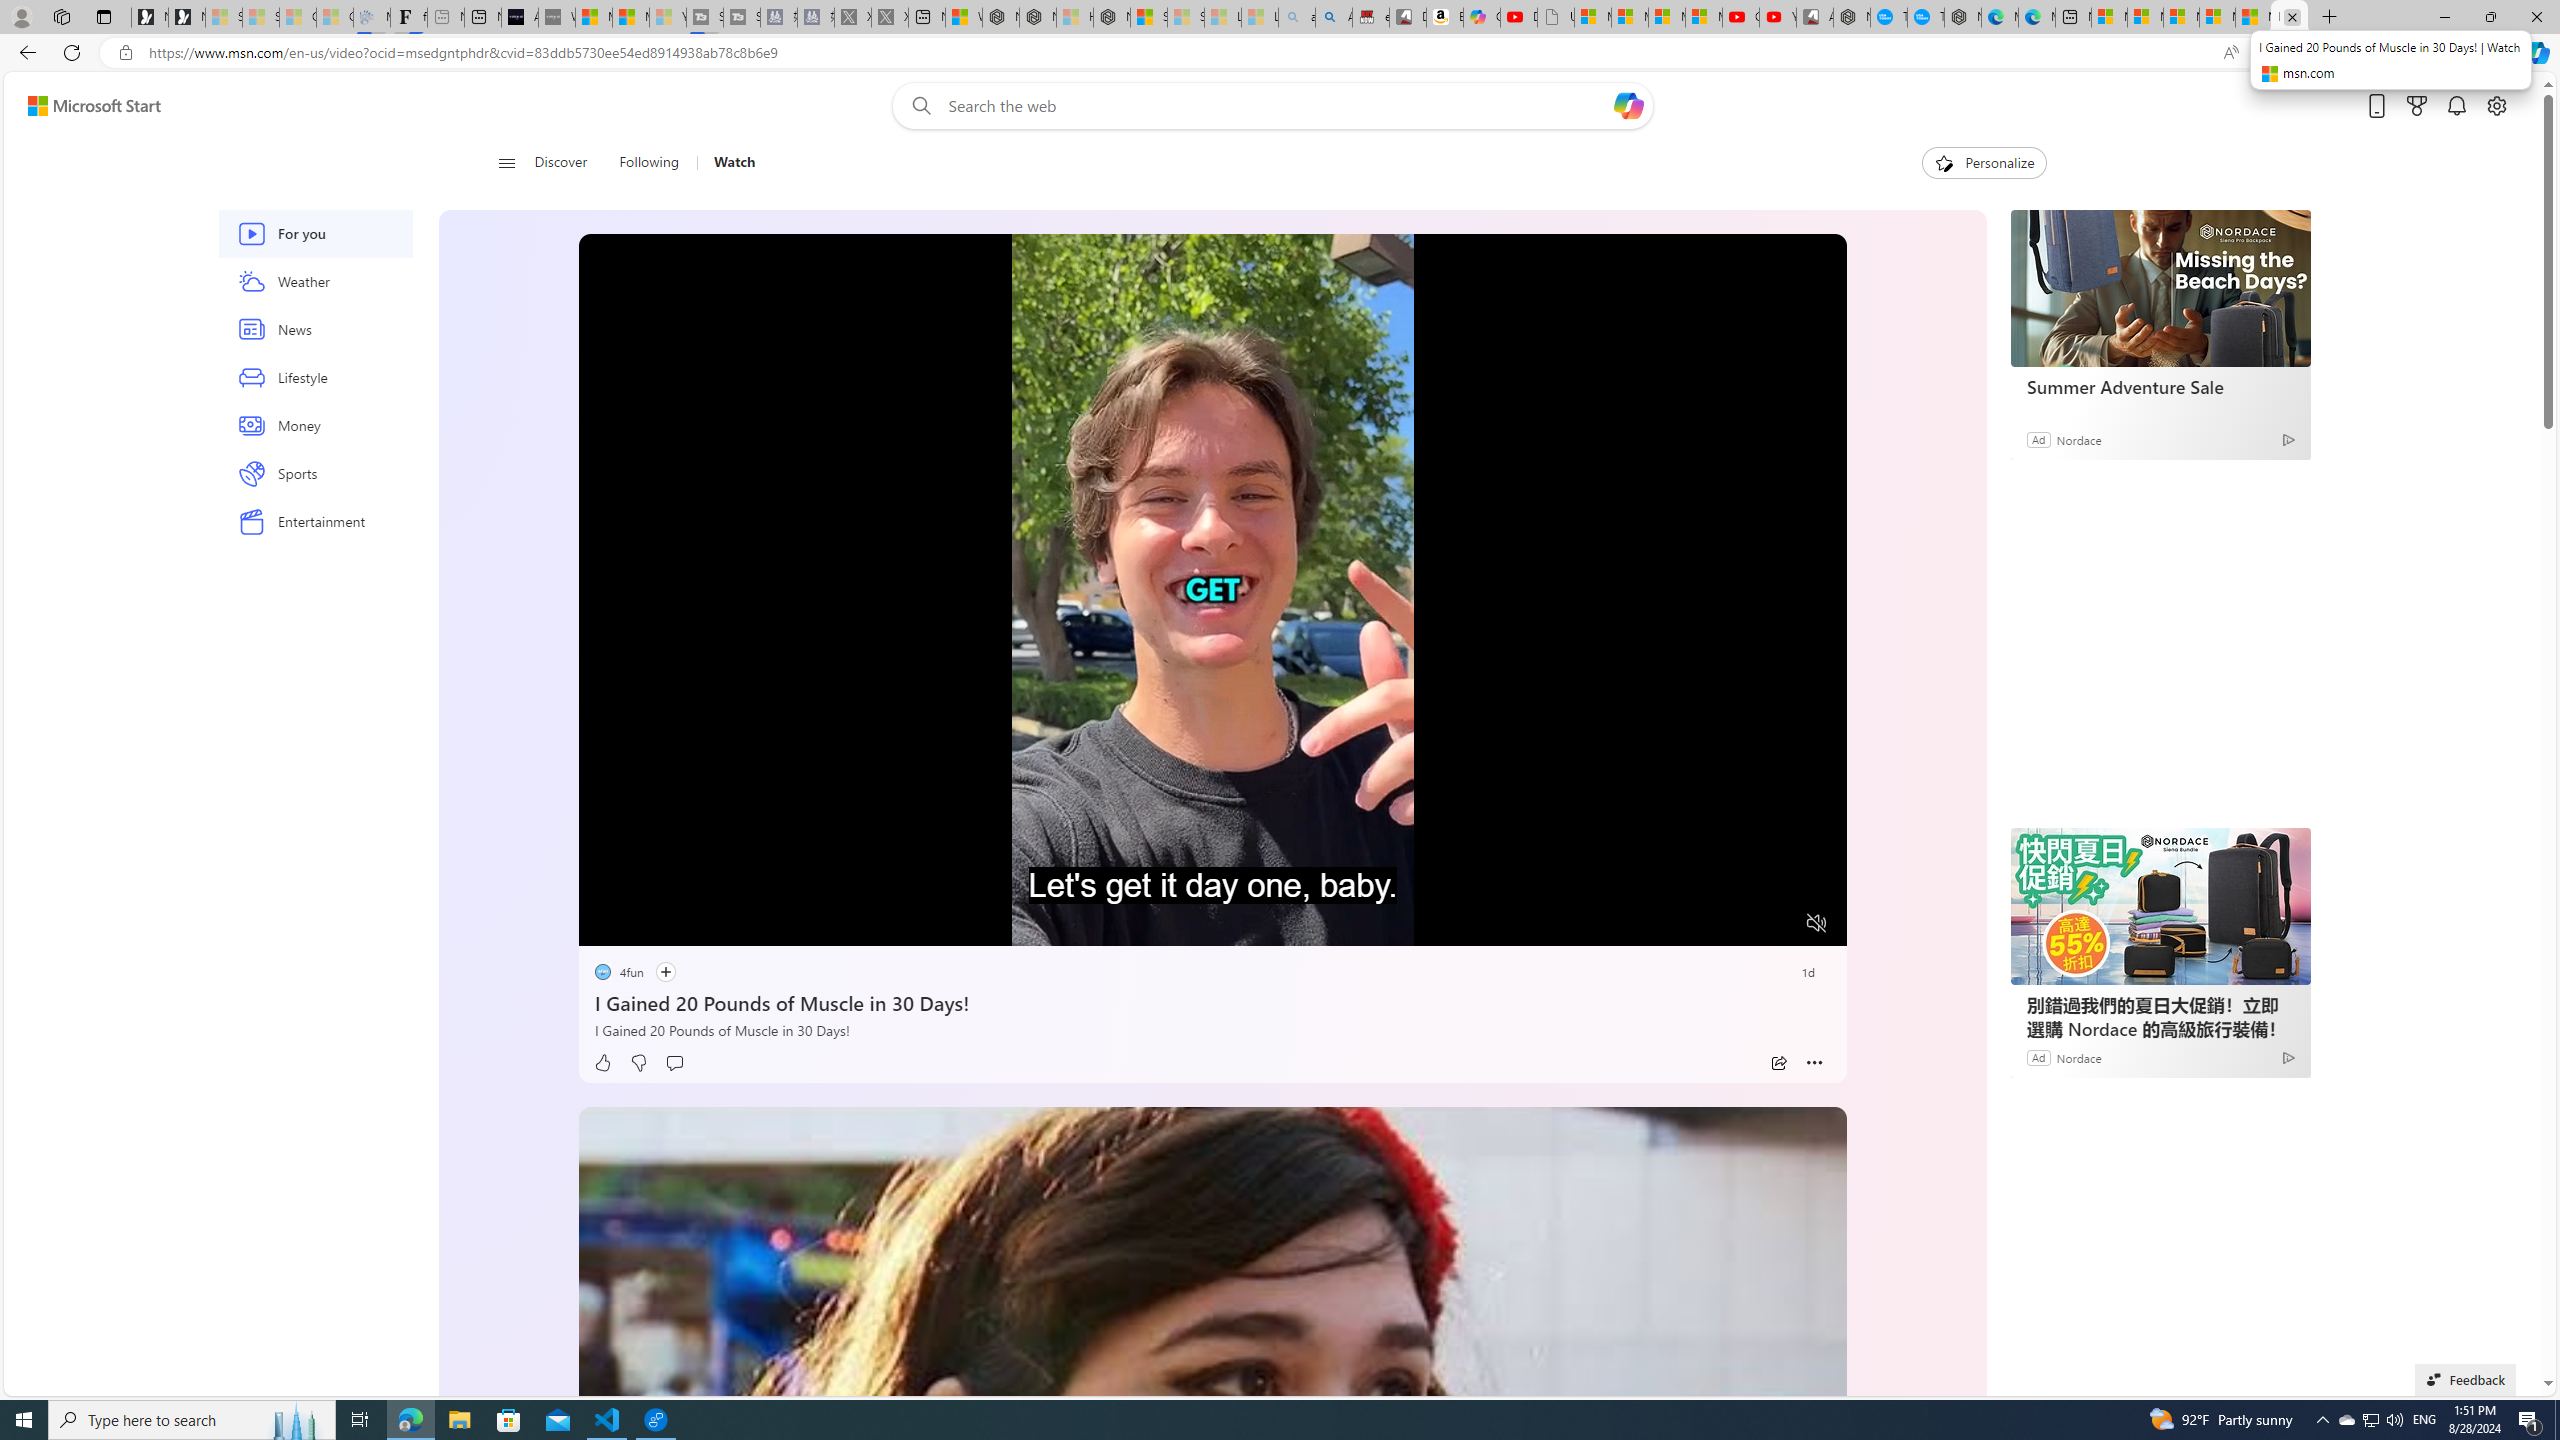 The height and width of the screenshot is (1440, 2560). I want to click on Seek Back, so click(648, 924).